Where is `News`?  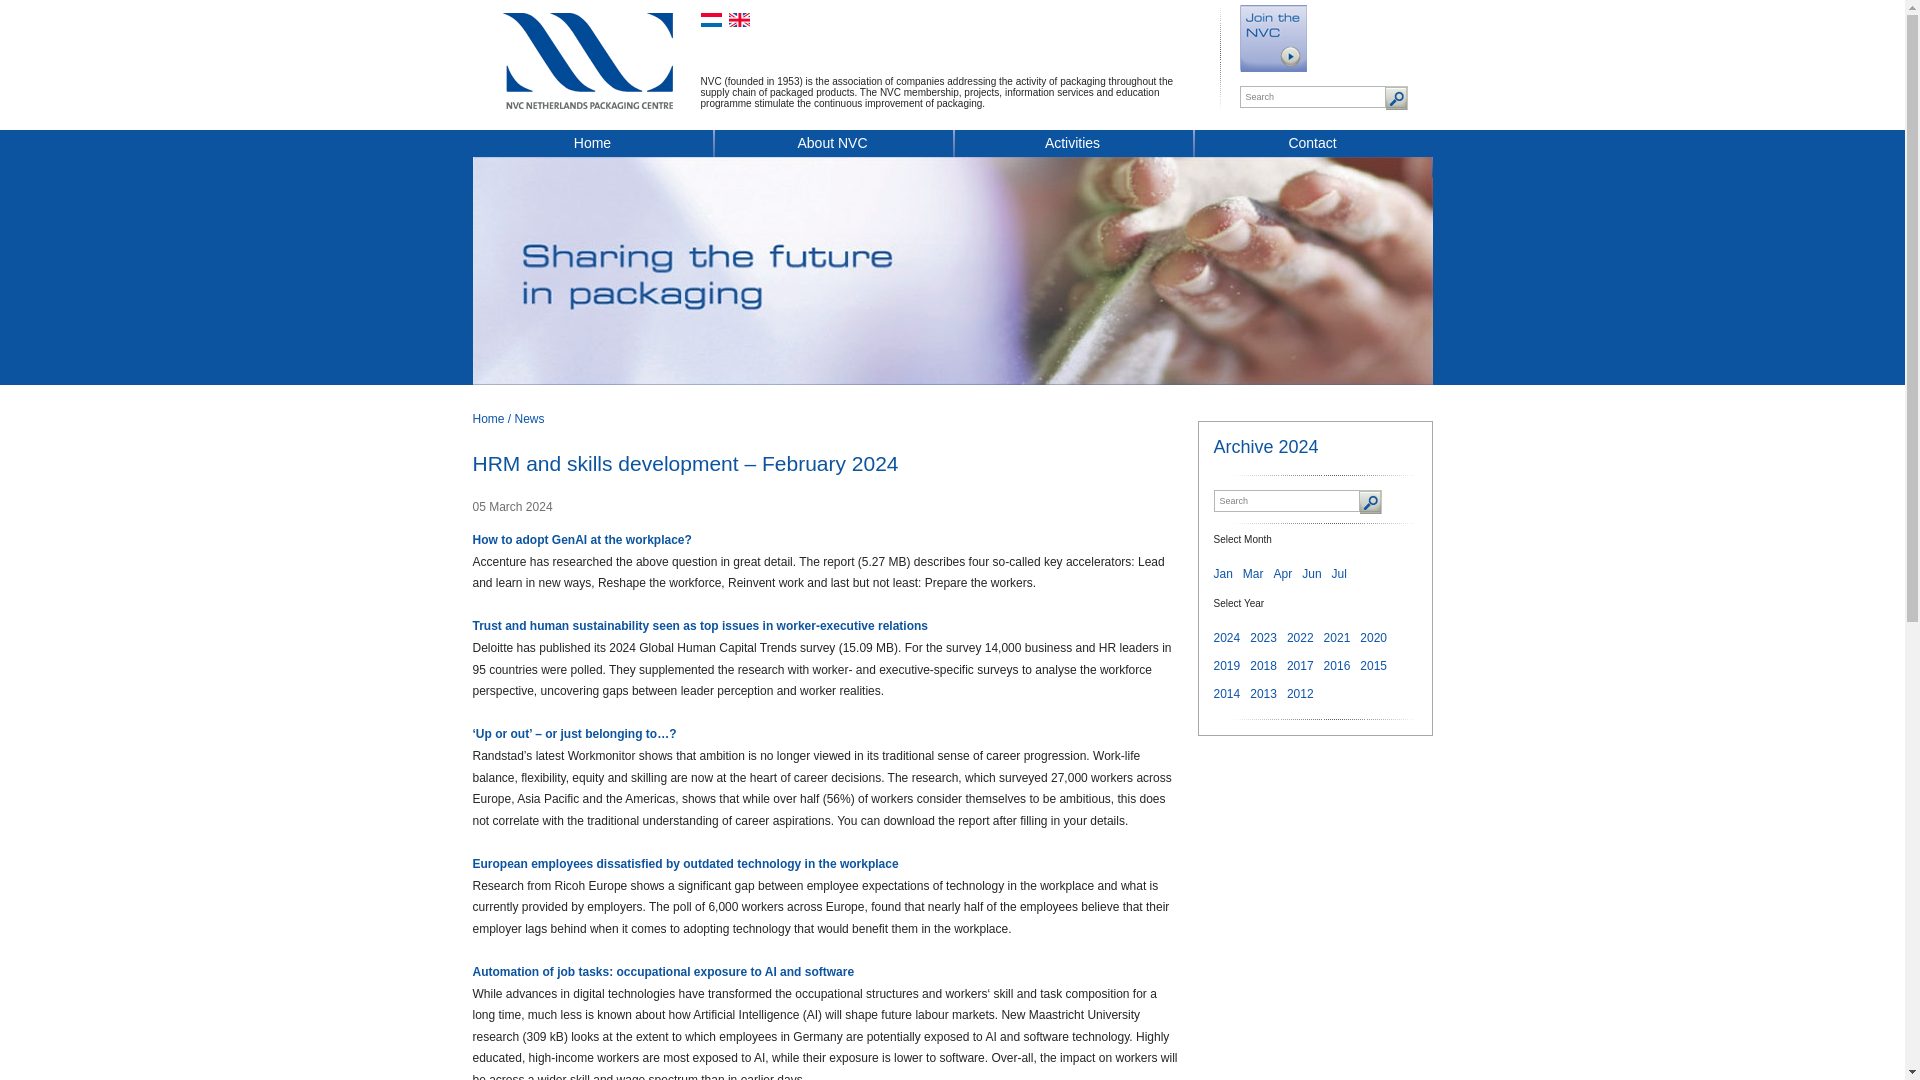 News is located at coordinates (530, 418).